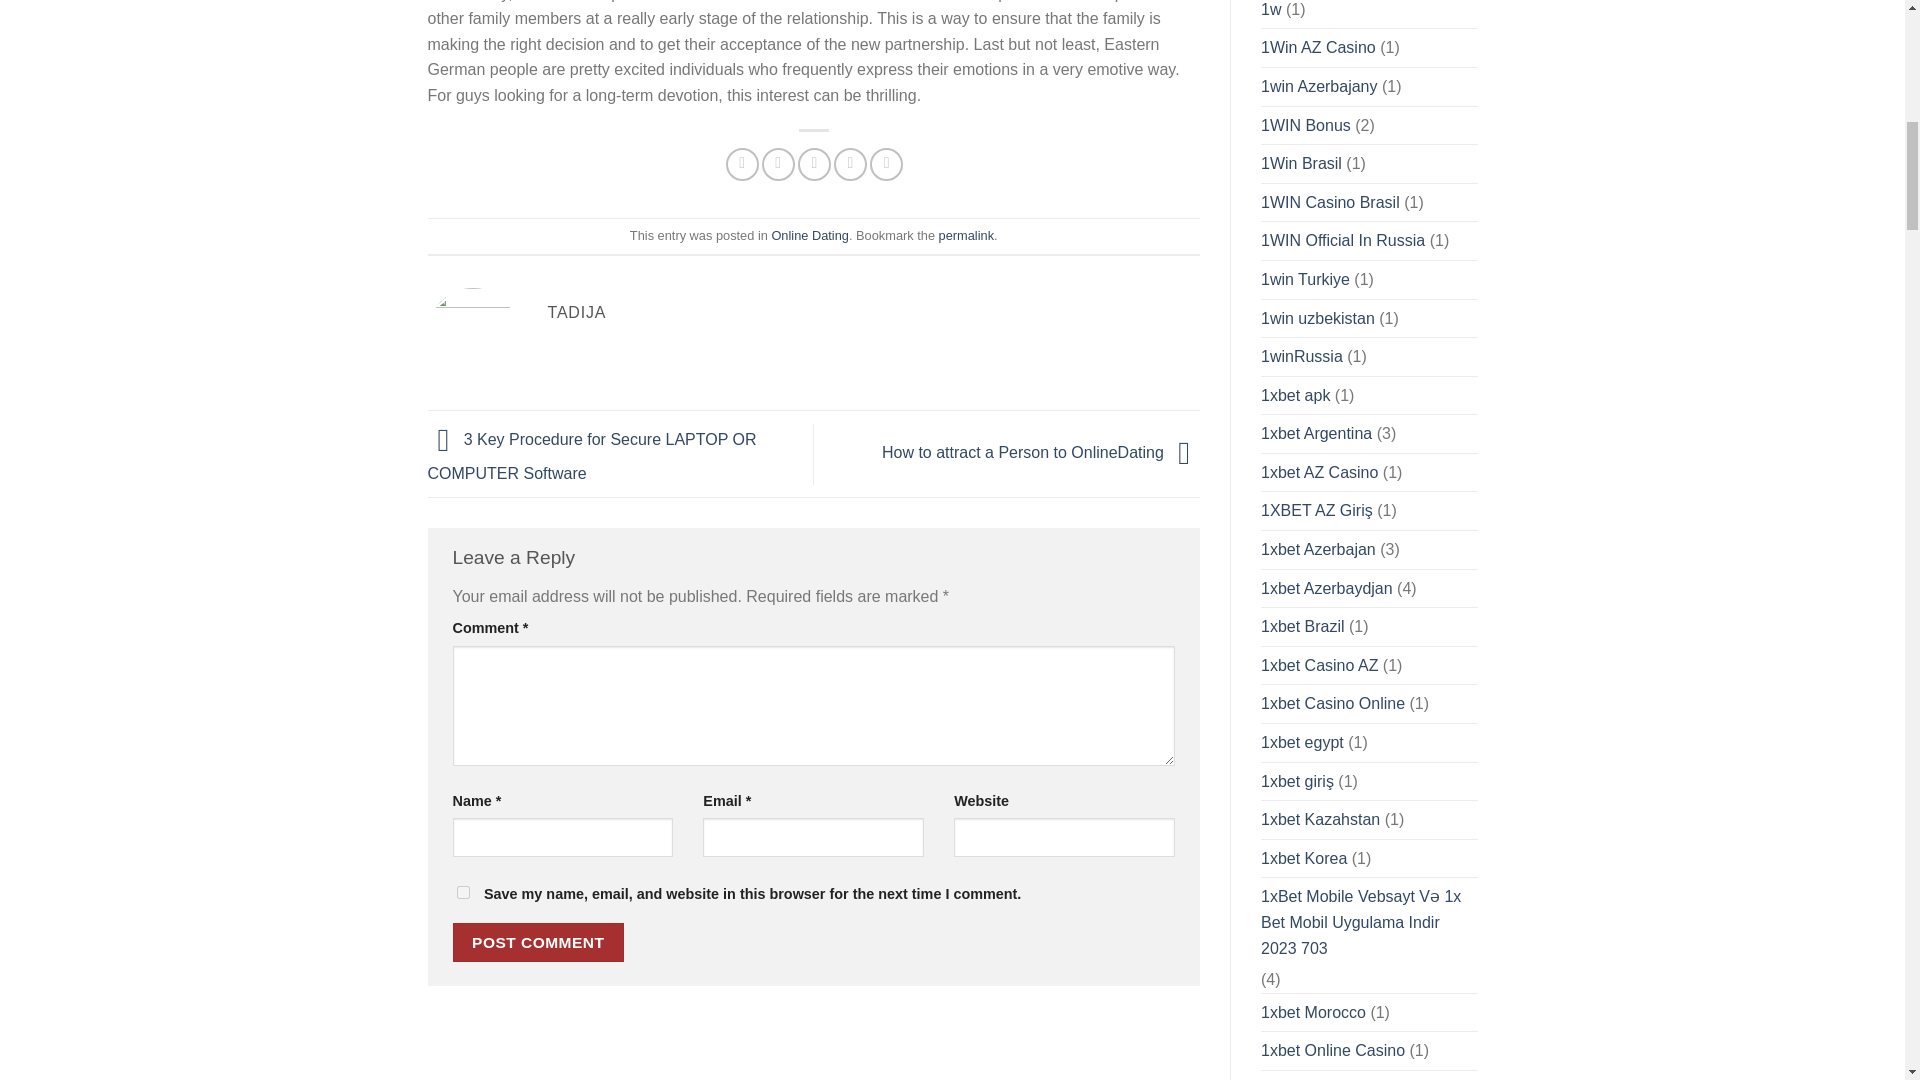  I want to click on Email to a Friend, so click(814, 164).